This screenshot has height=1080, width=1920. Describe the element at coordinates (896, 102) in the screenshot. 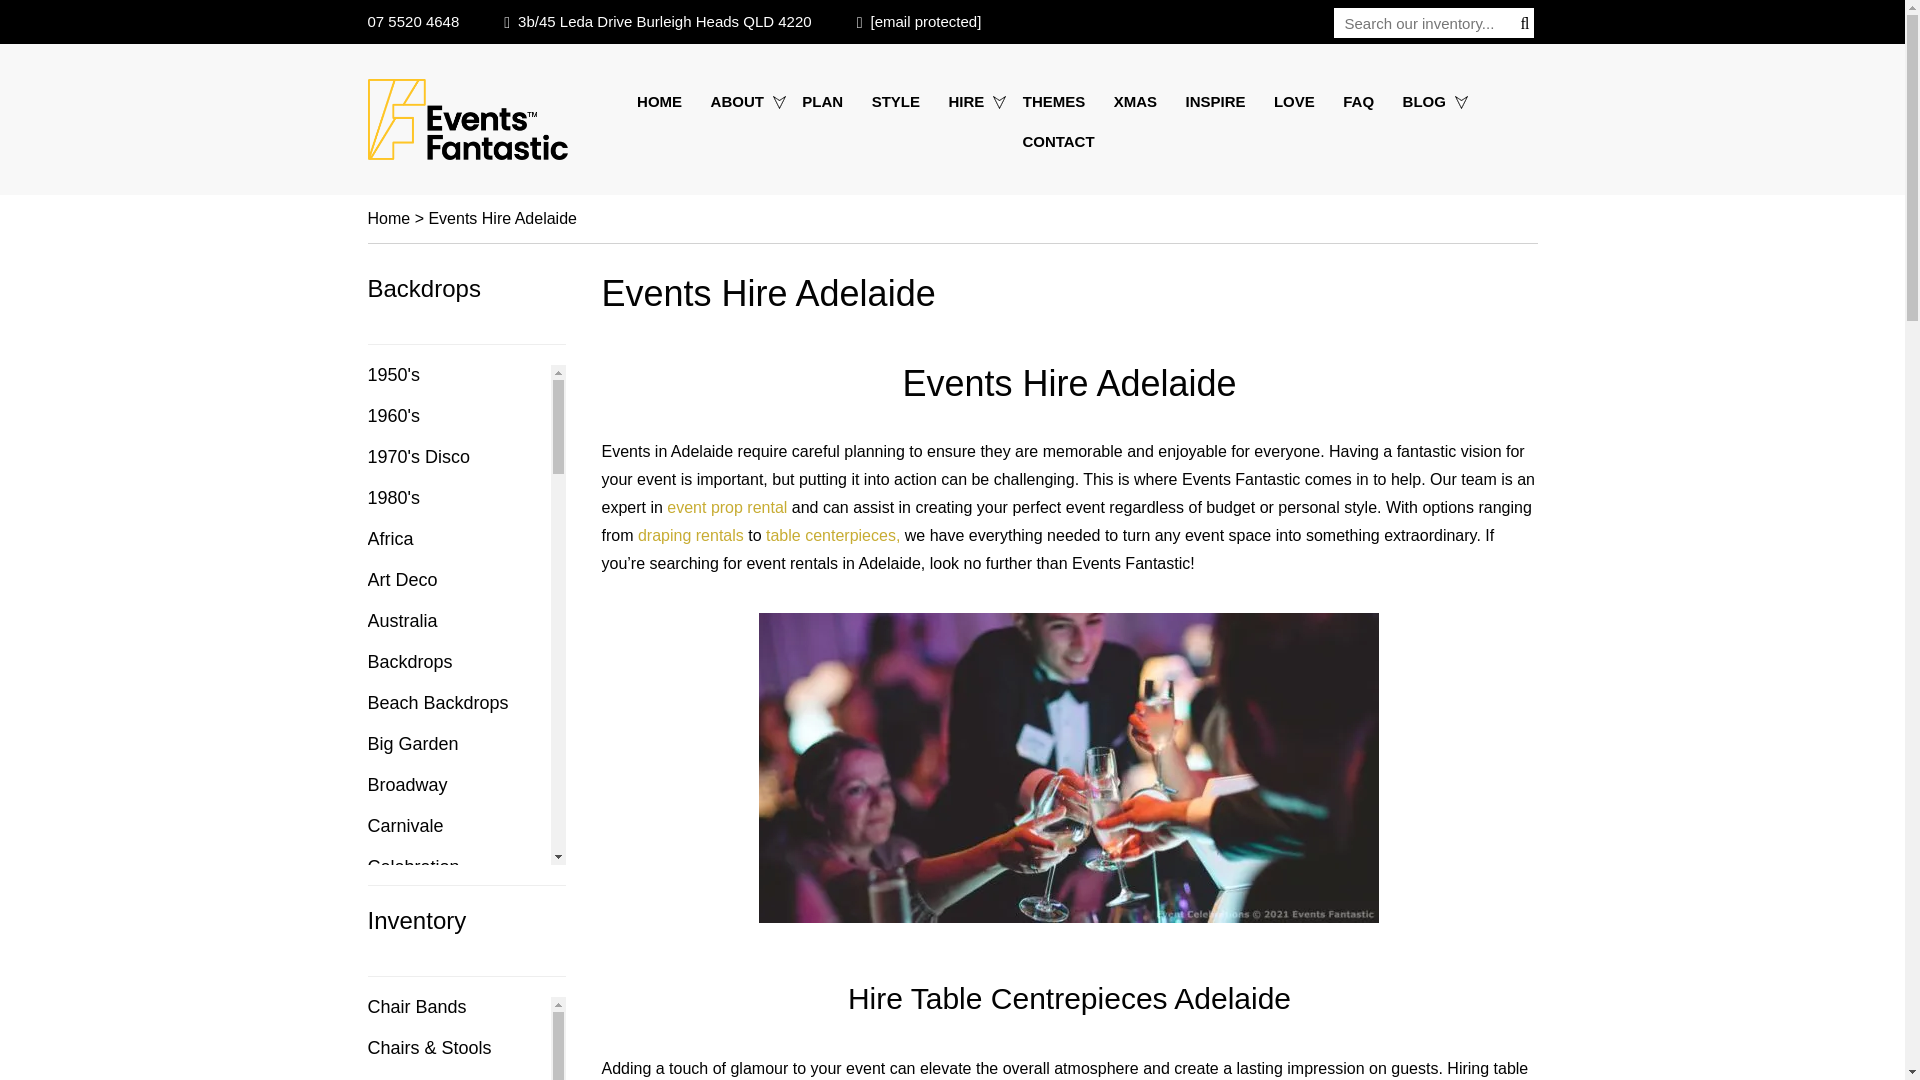

I see `Style` at that location.